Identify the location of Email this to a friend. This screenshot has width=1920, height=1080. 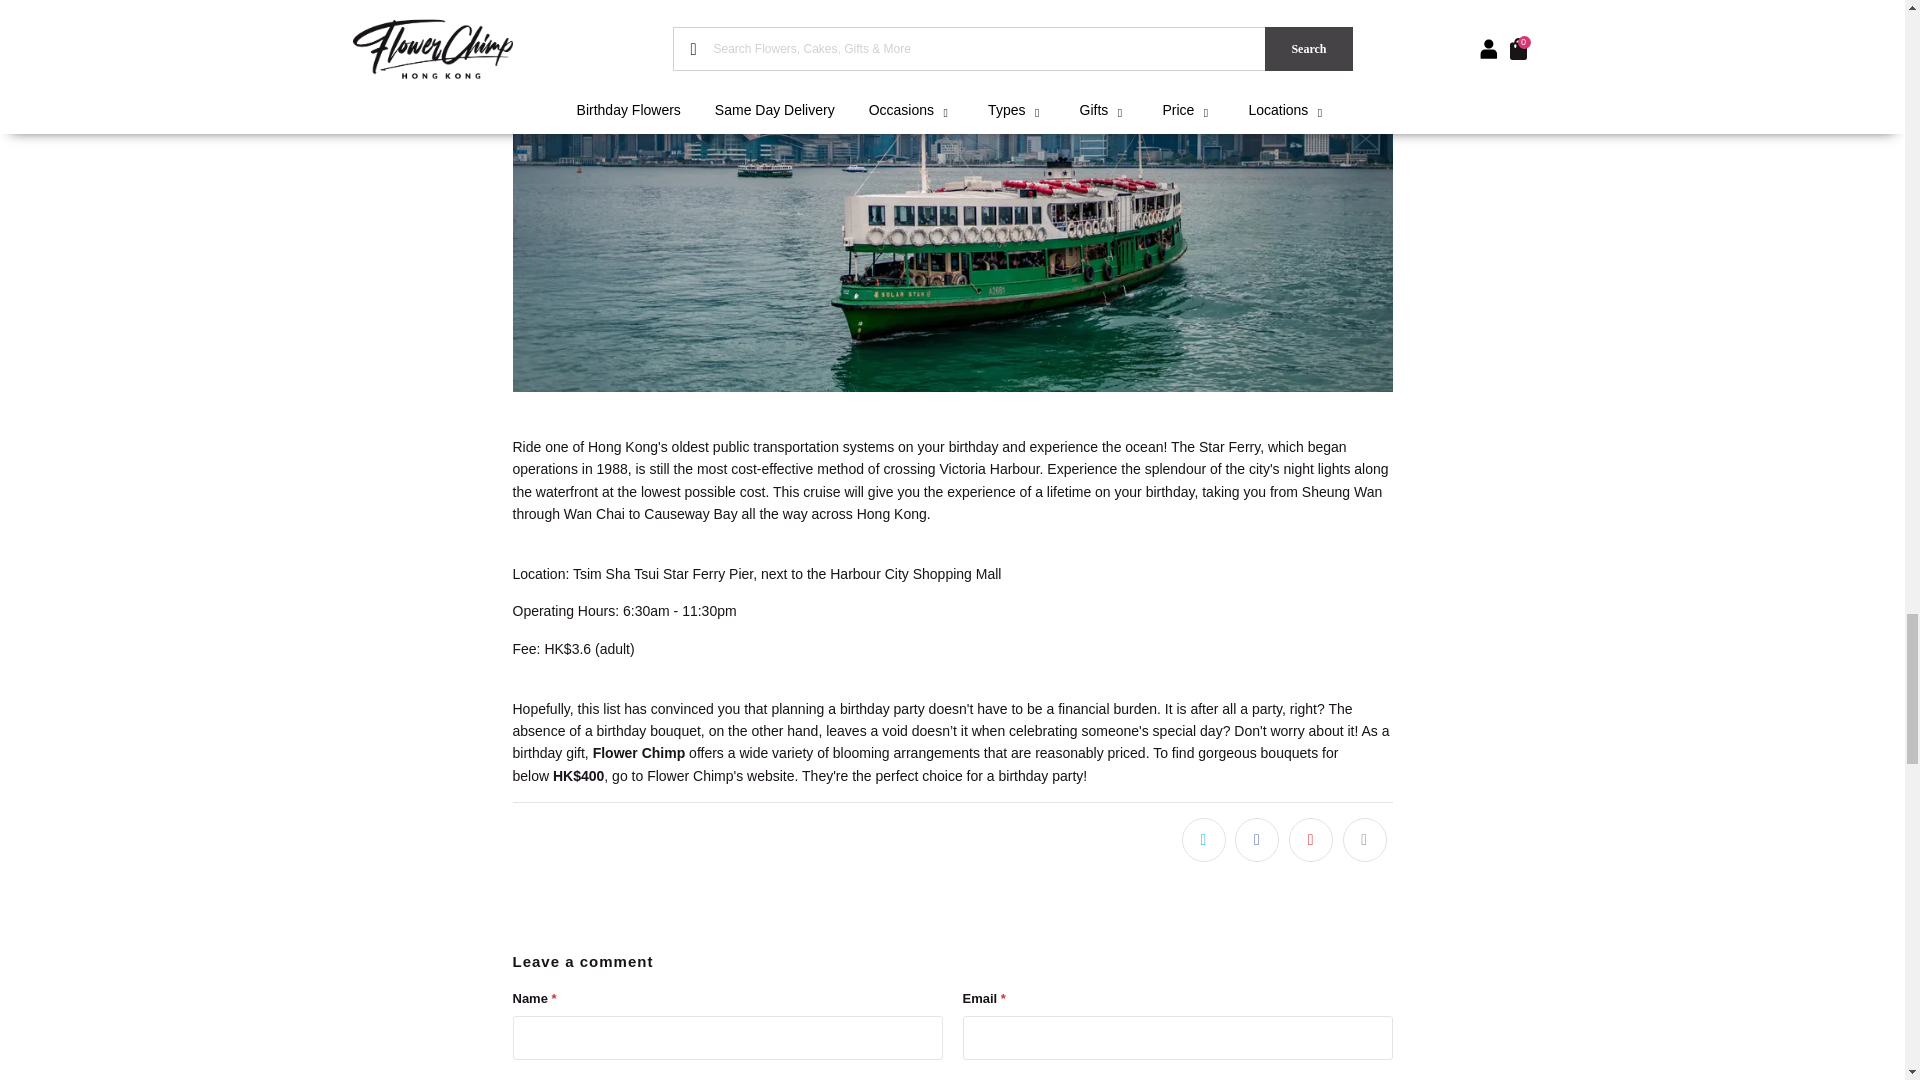
(1364, 839).